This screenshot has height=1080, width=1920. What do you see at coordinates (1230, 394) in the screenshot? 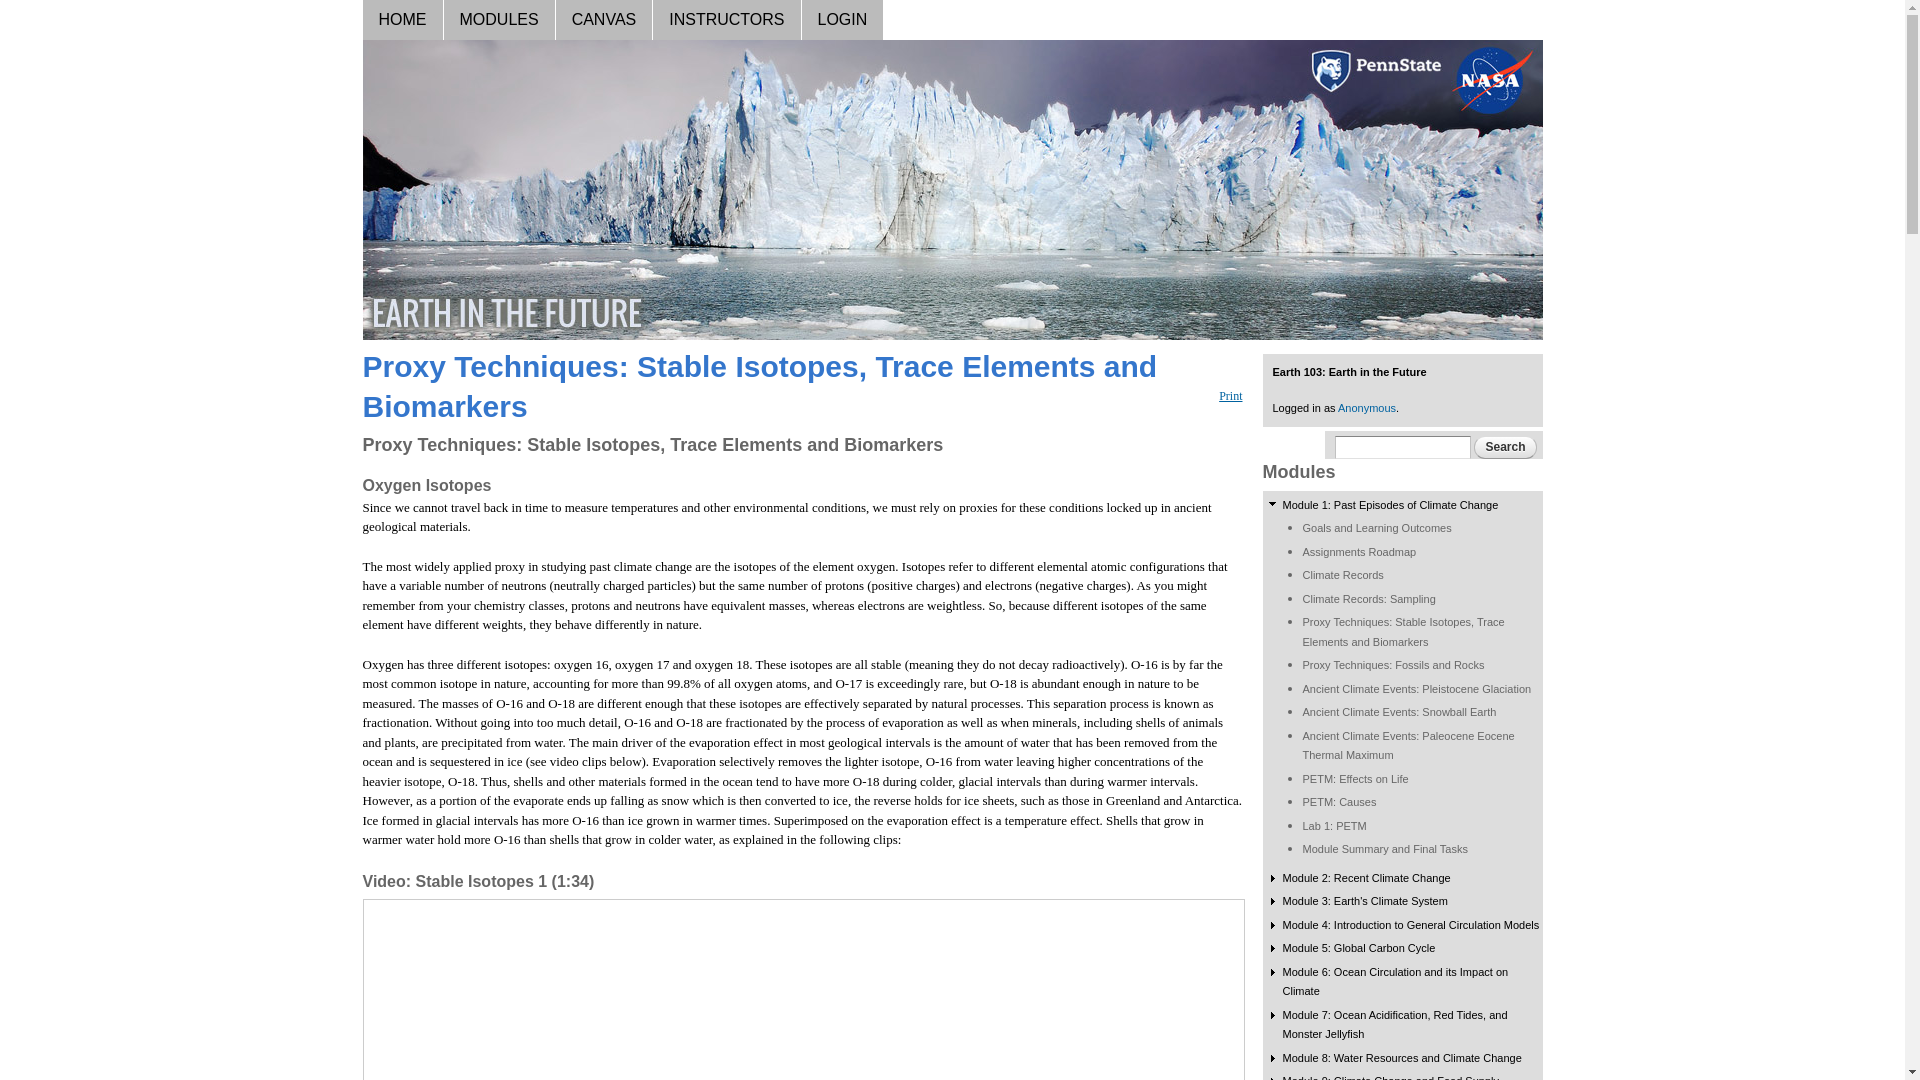
I see `Display a printer-friendly version of this page.` at bounding box center [1230, 394].